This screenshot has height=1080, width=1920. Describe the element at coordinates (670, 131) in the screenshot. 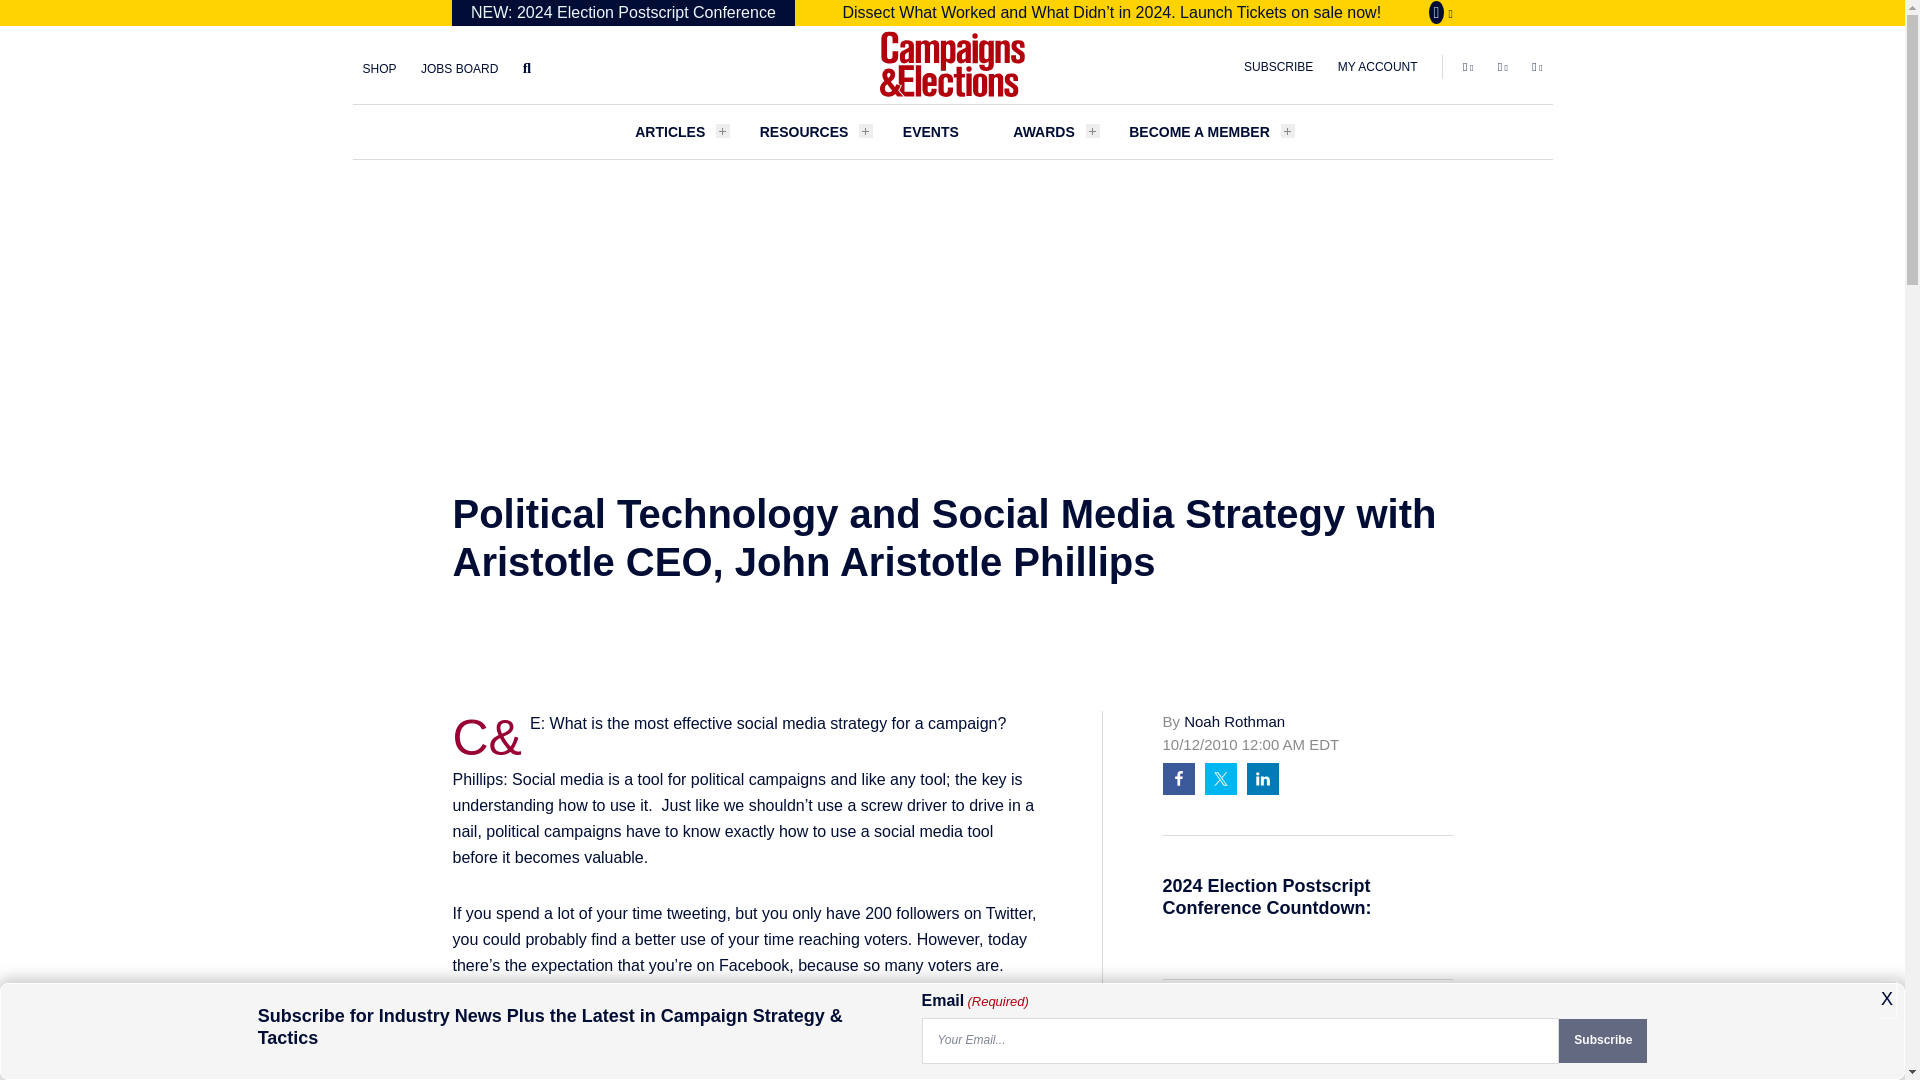

I see `ARTICLES` at that location.